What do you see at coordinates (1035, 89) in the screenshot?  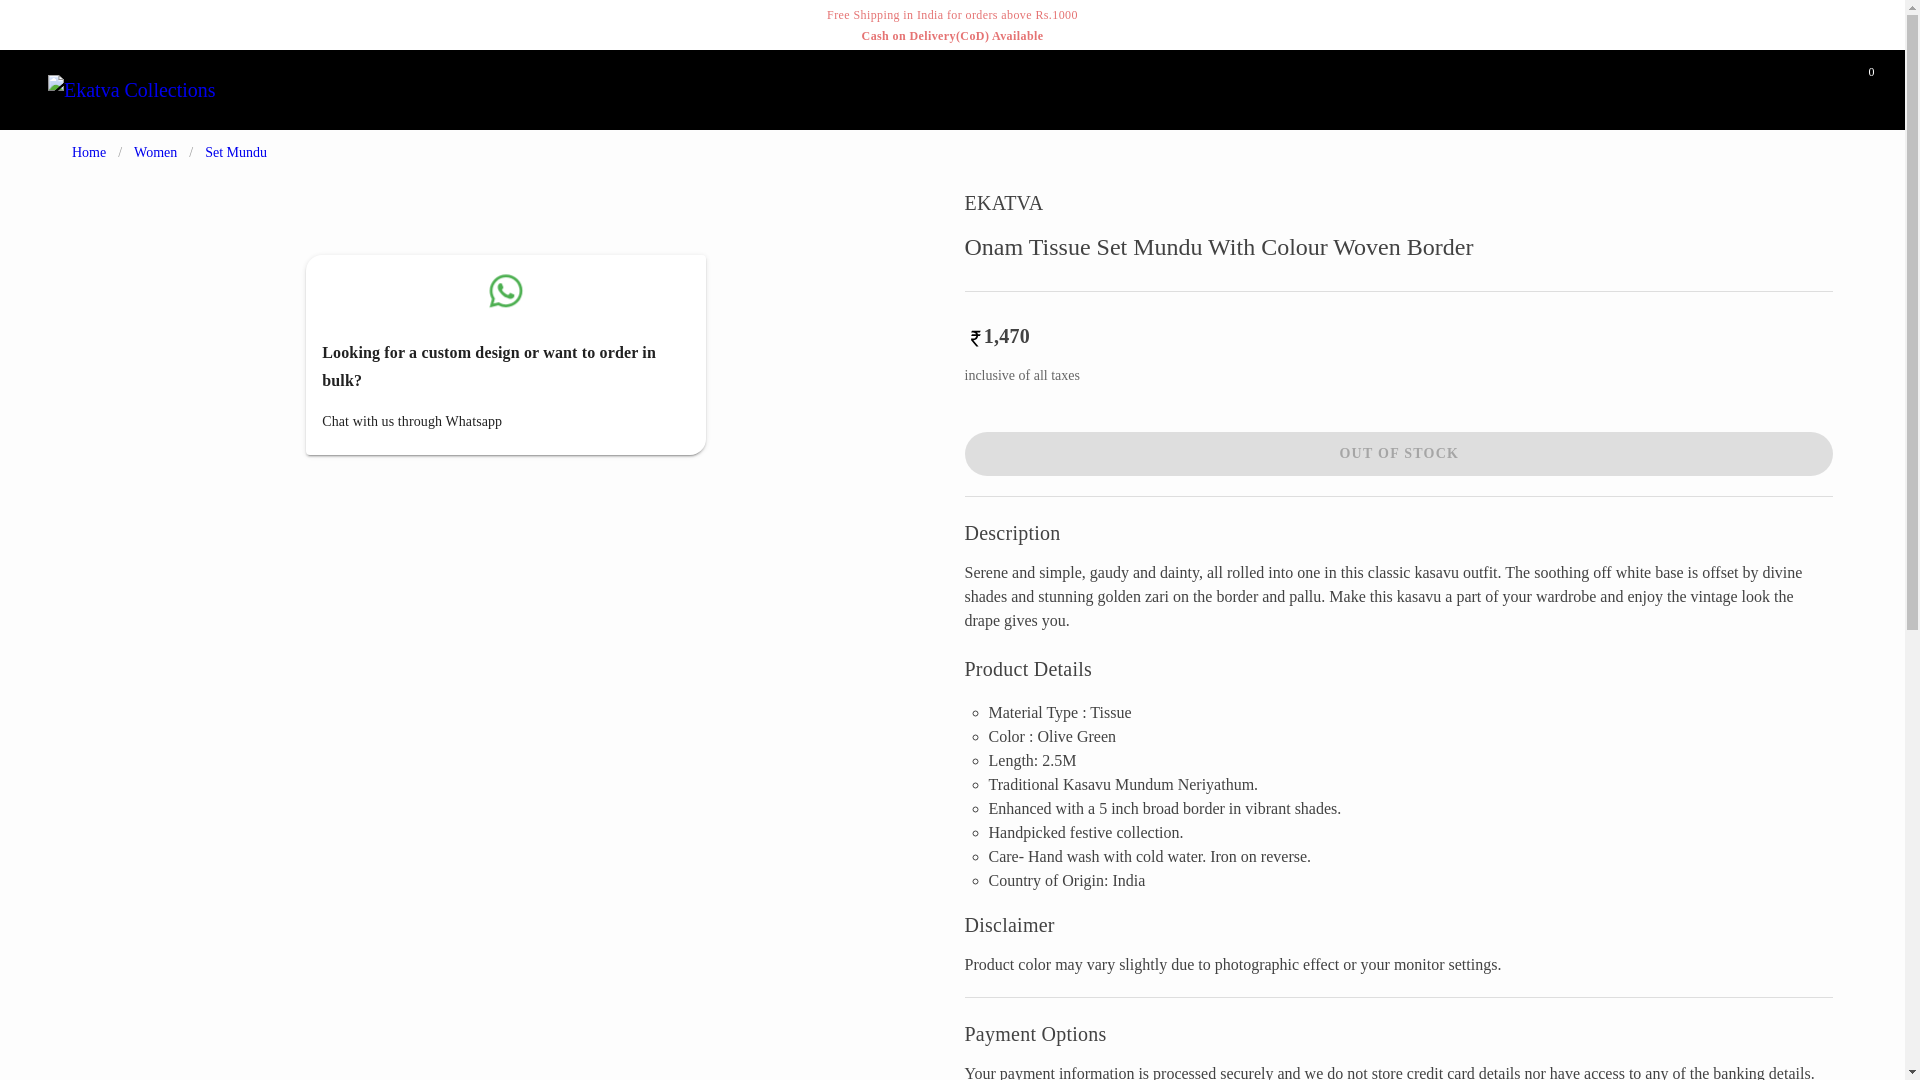 I see `Reviews` at bounding box center [1035, 89].